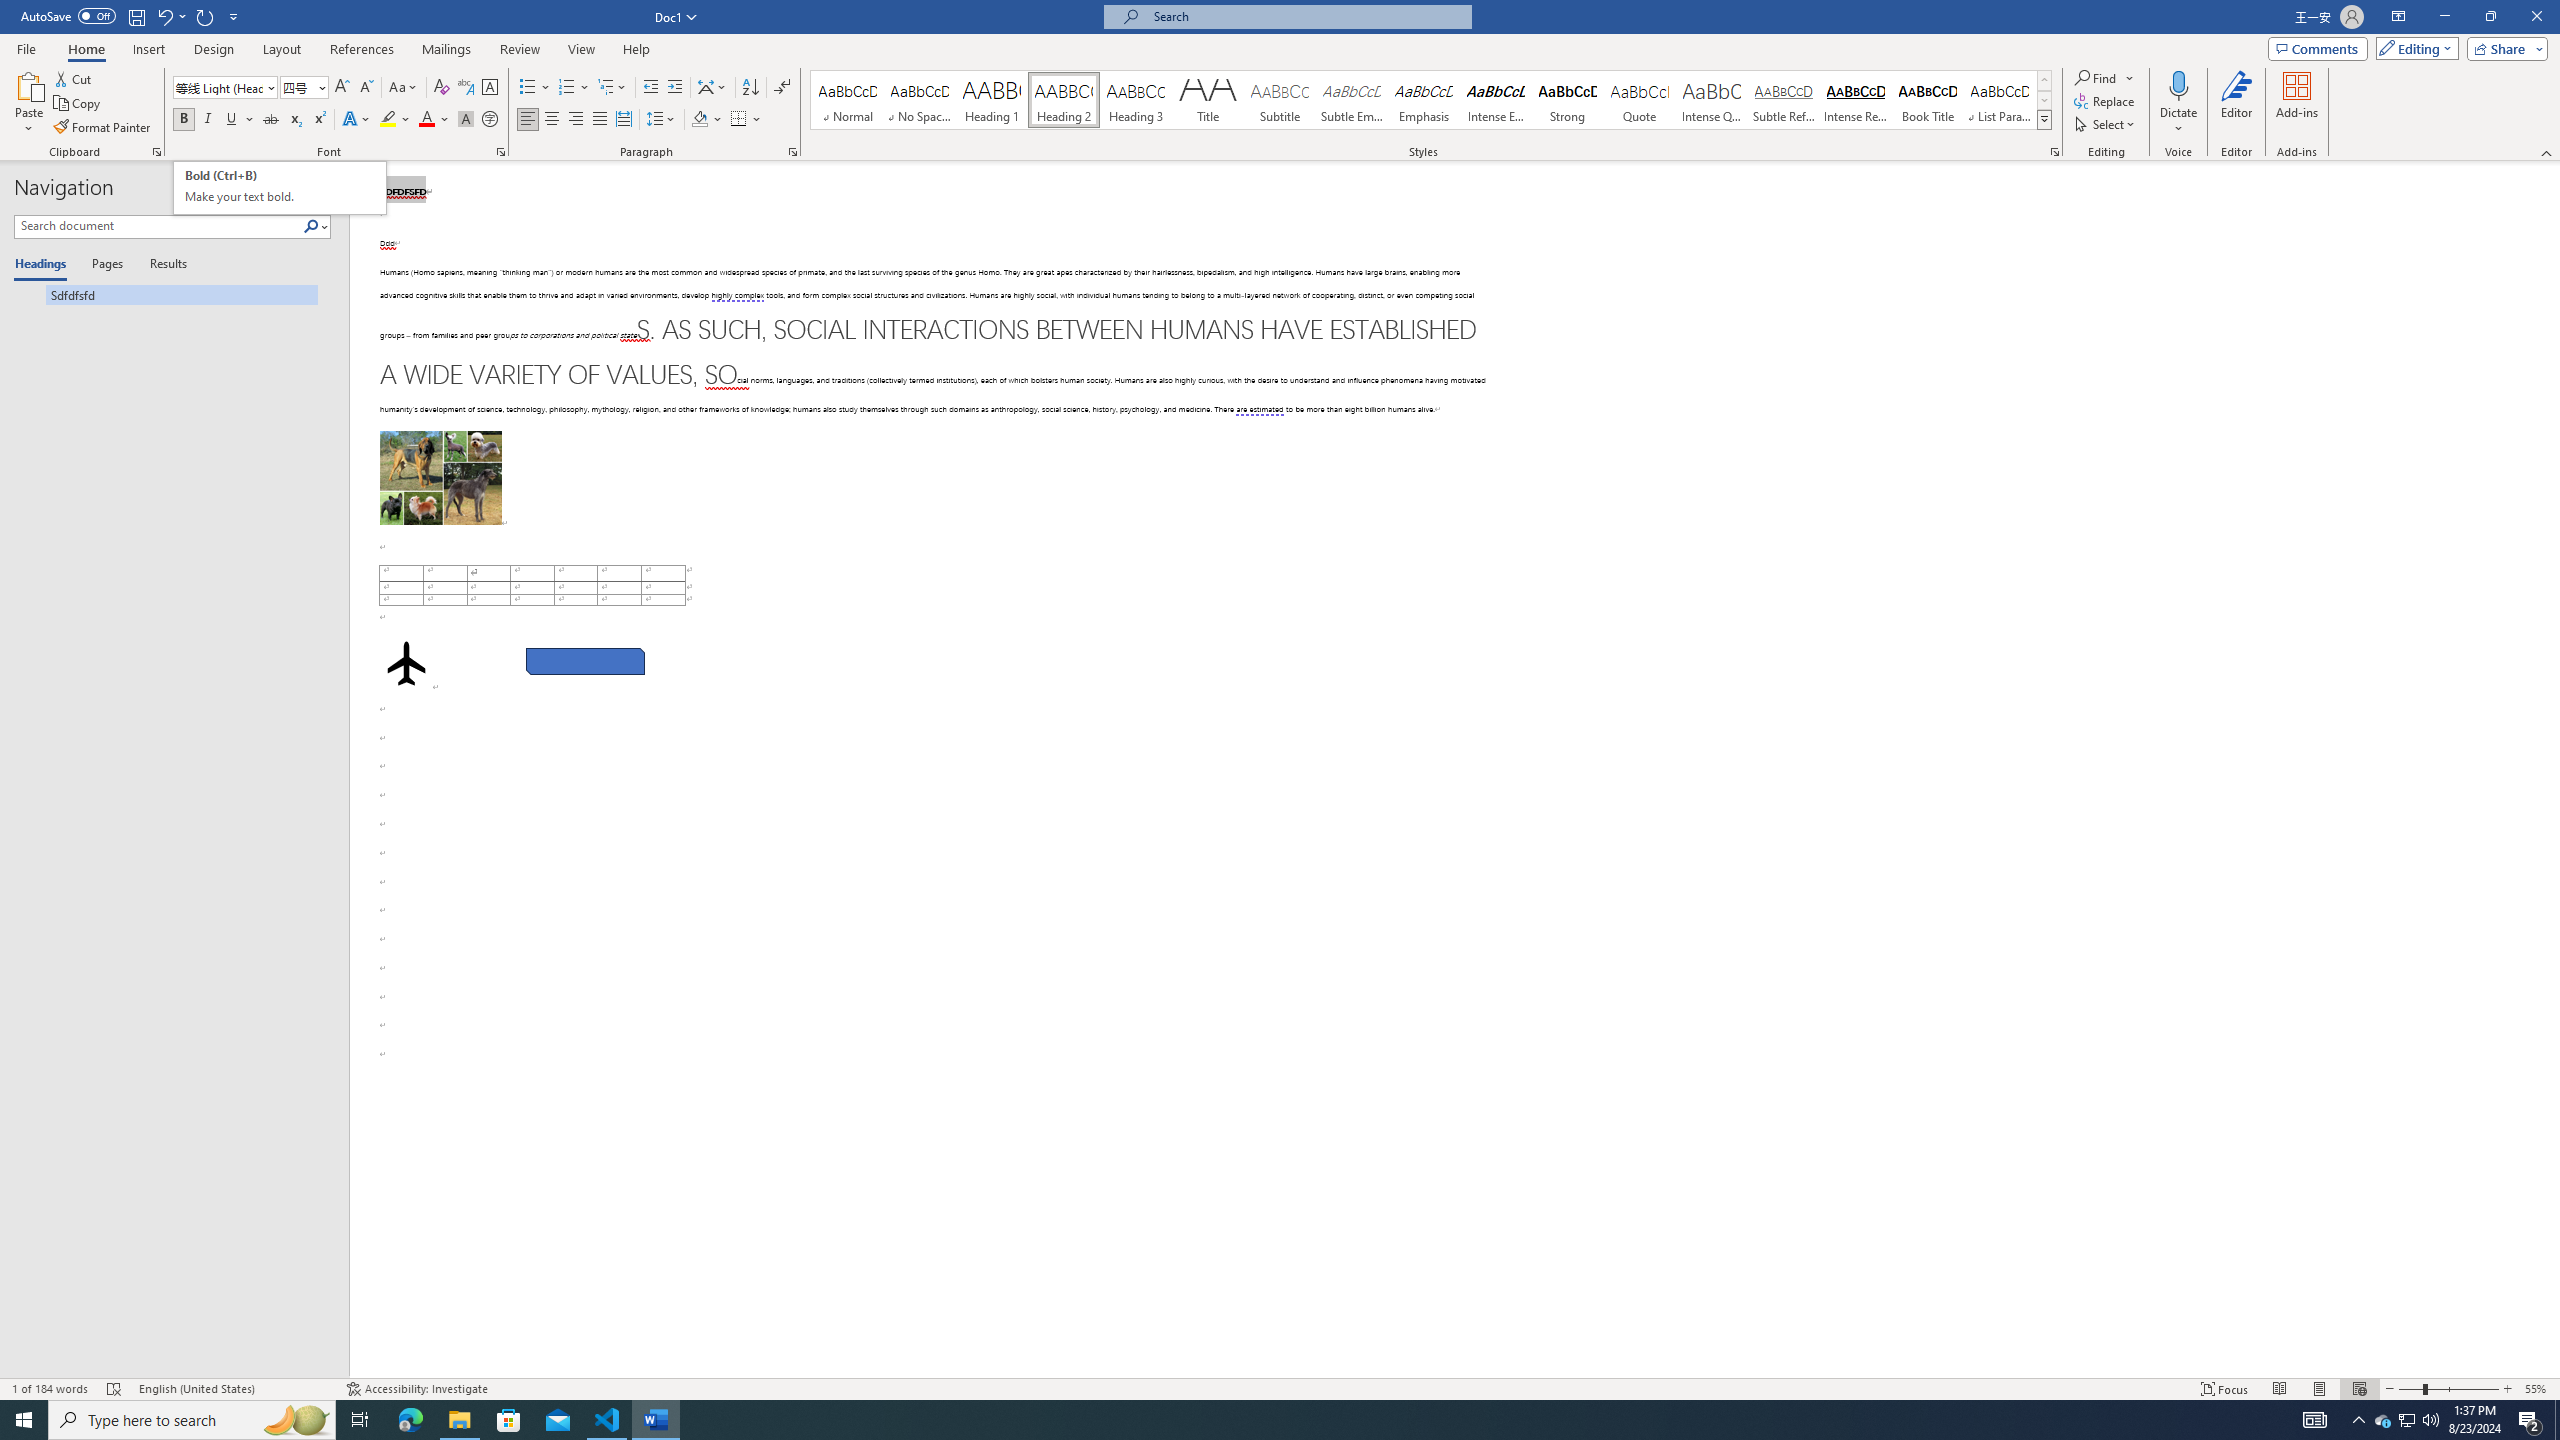 Image resolution: width=2560 pixels, height=1440 pixels. What do you see at coordinates (2318, 48) in the screenshot?
I see `Comments` at bounding box center [2318, 48].